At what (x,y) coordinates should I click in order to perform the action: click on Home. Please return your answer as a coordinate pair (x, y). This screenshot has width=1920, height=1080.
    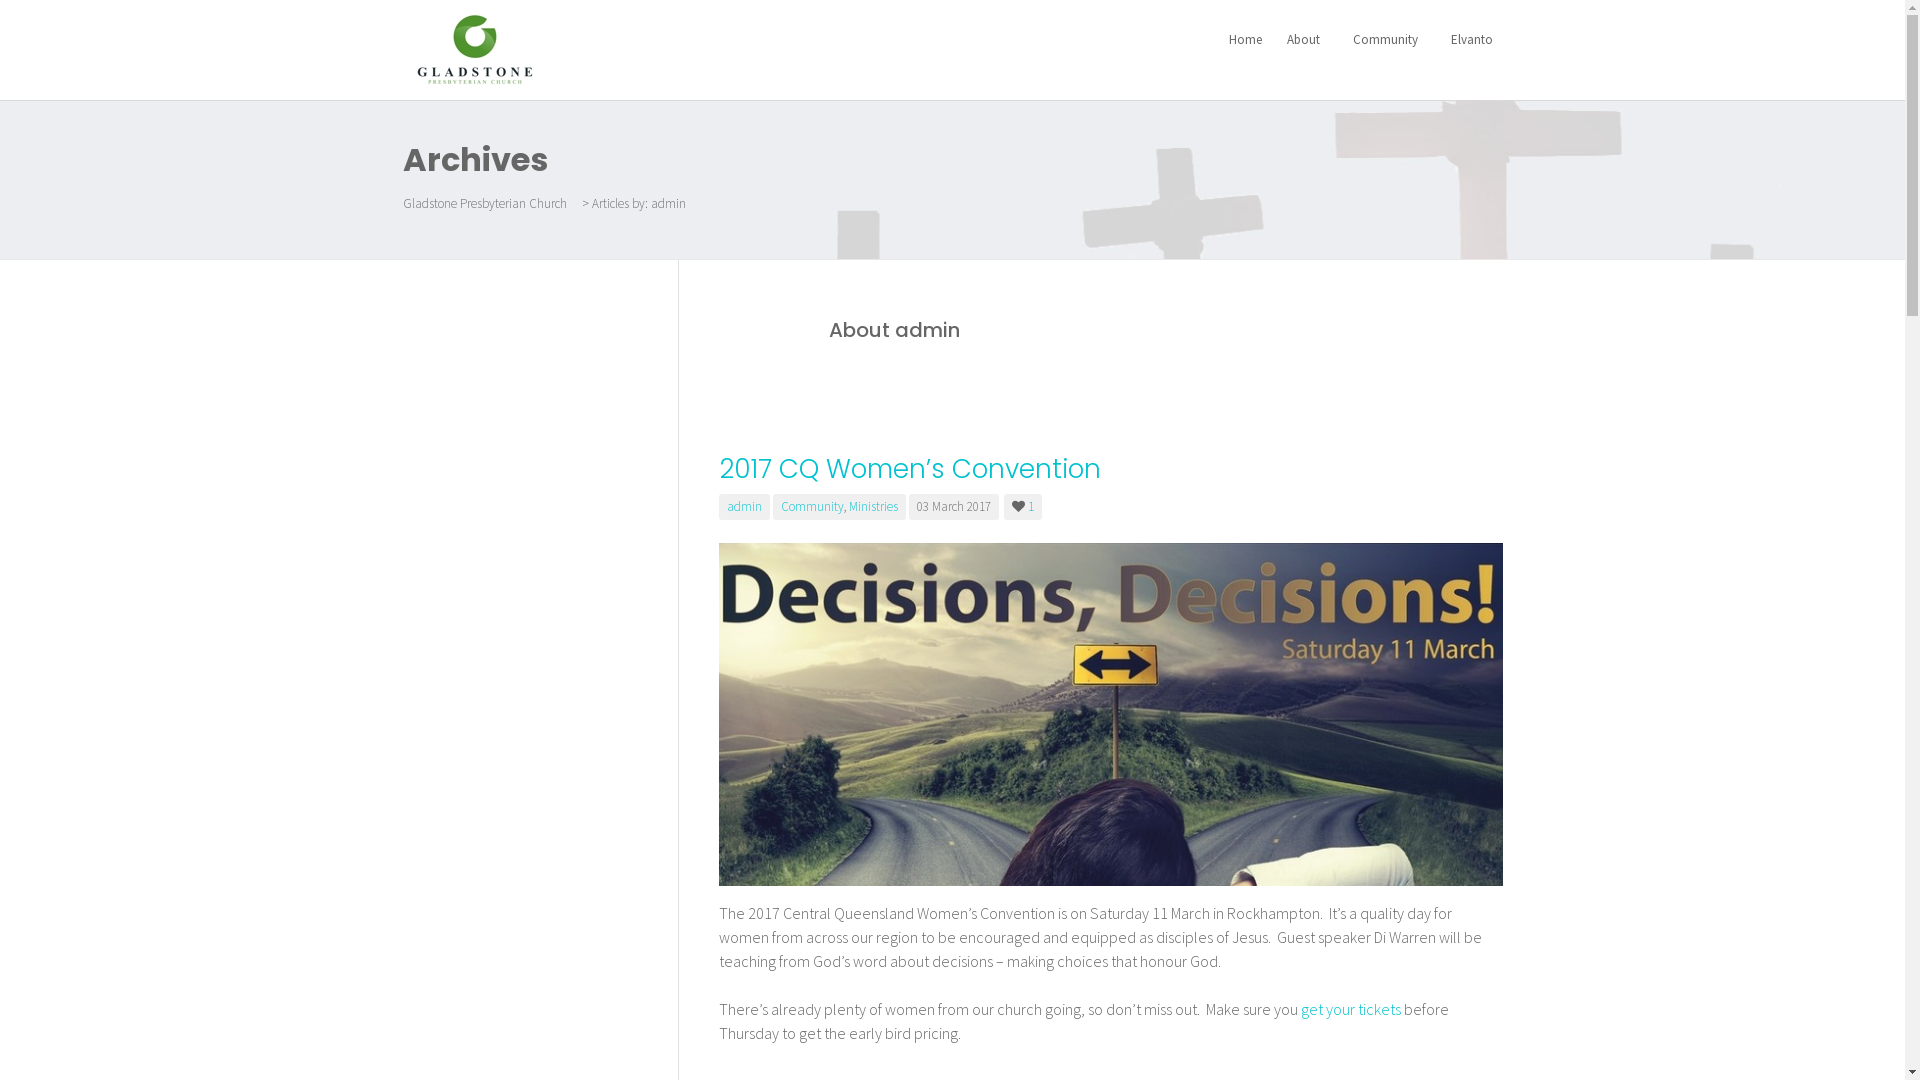
    Looking at the image, I should click on (1243, 40).